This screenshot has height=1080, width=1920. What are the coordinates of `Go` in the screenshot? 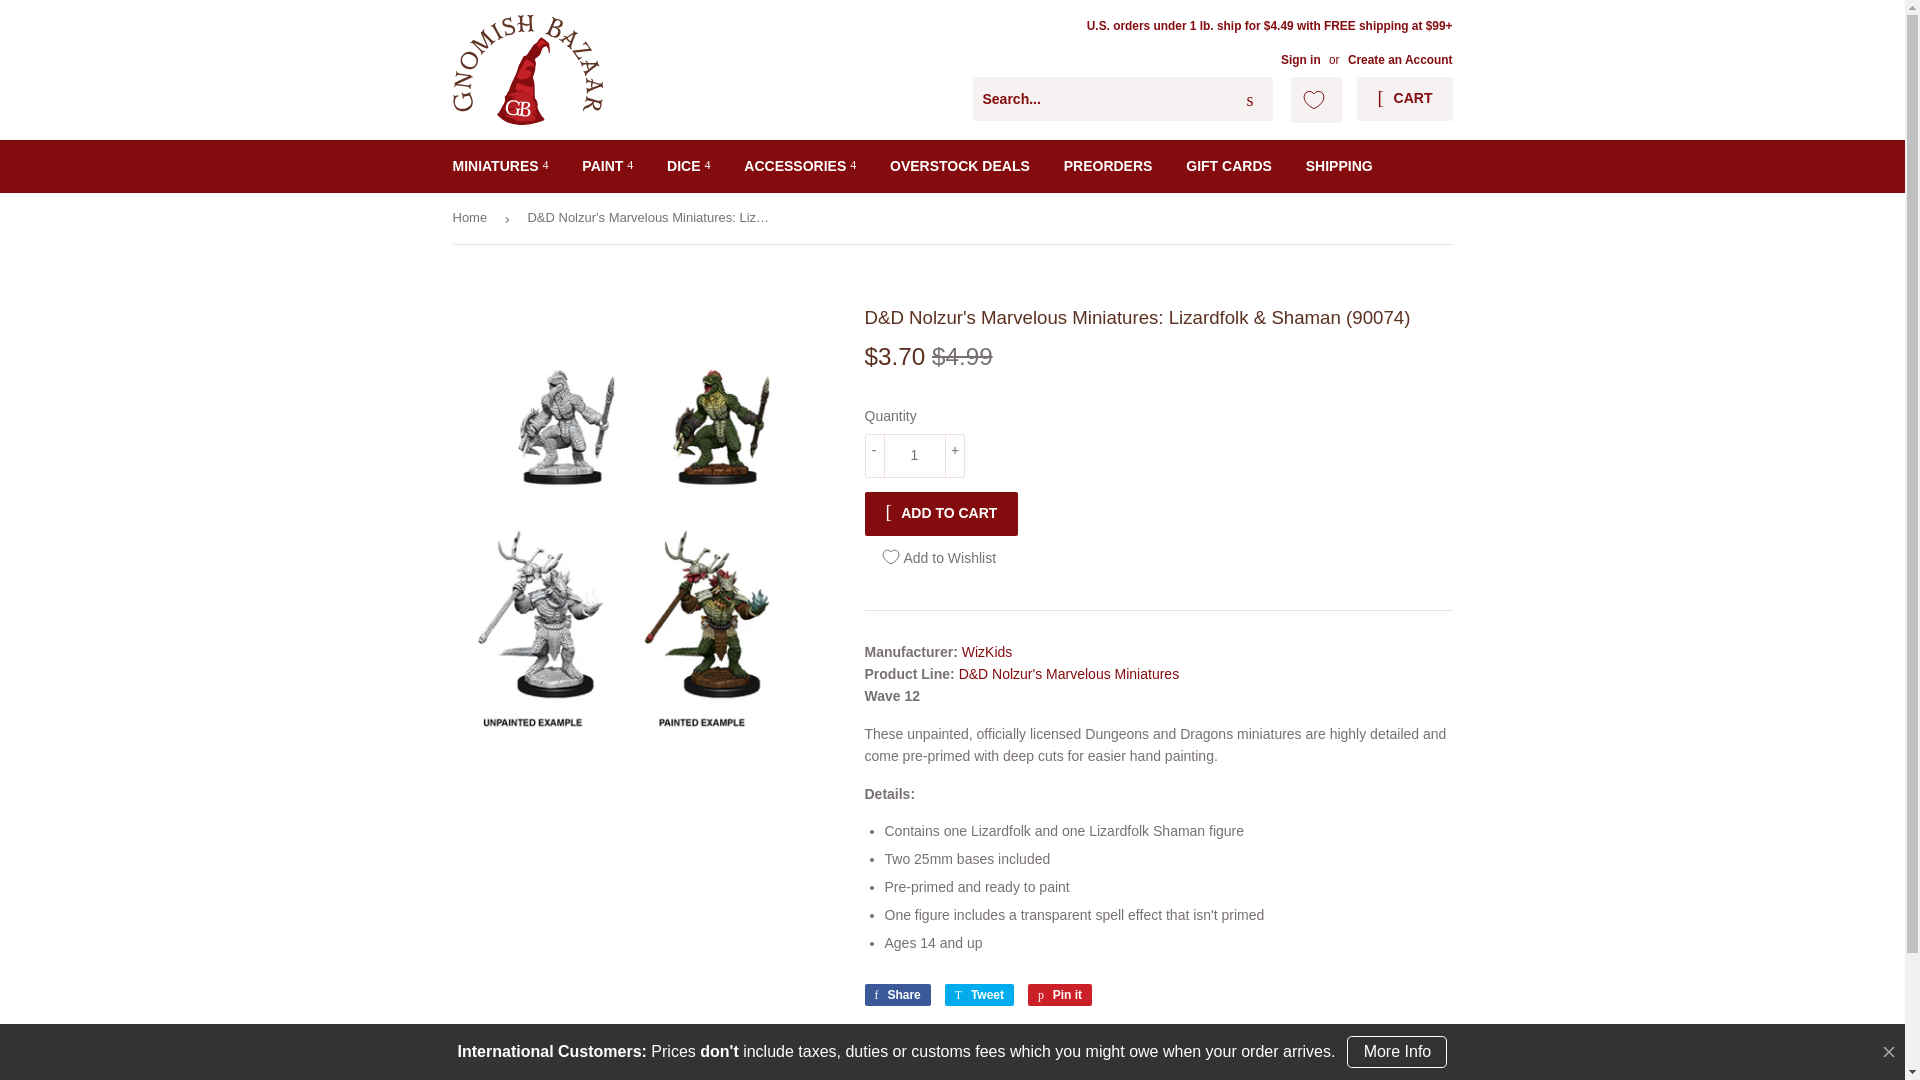 It's located at (1250, 99).